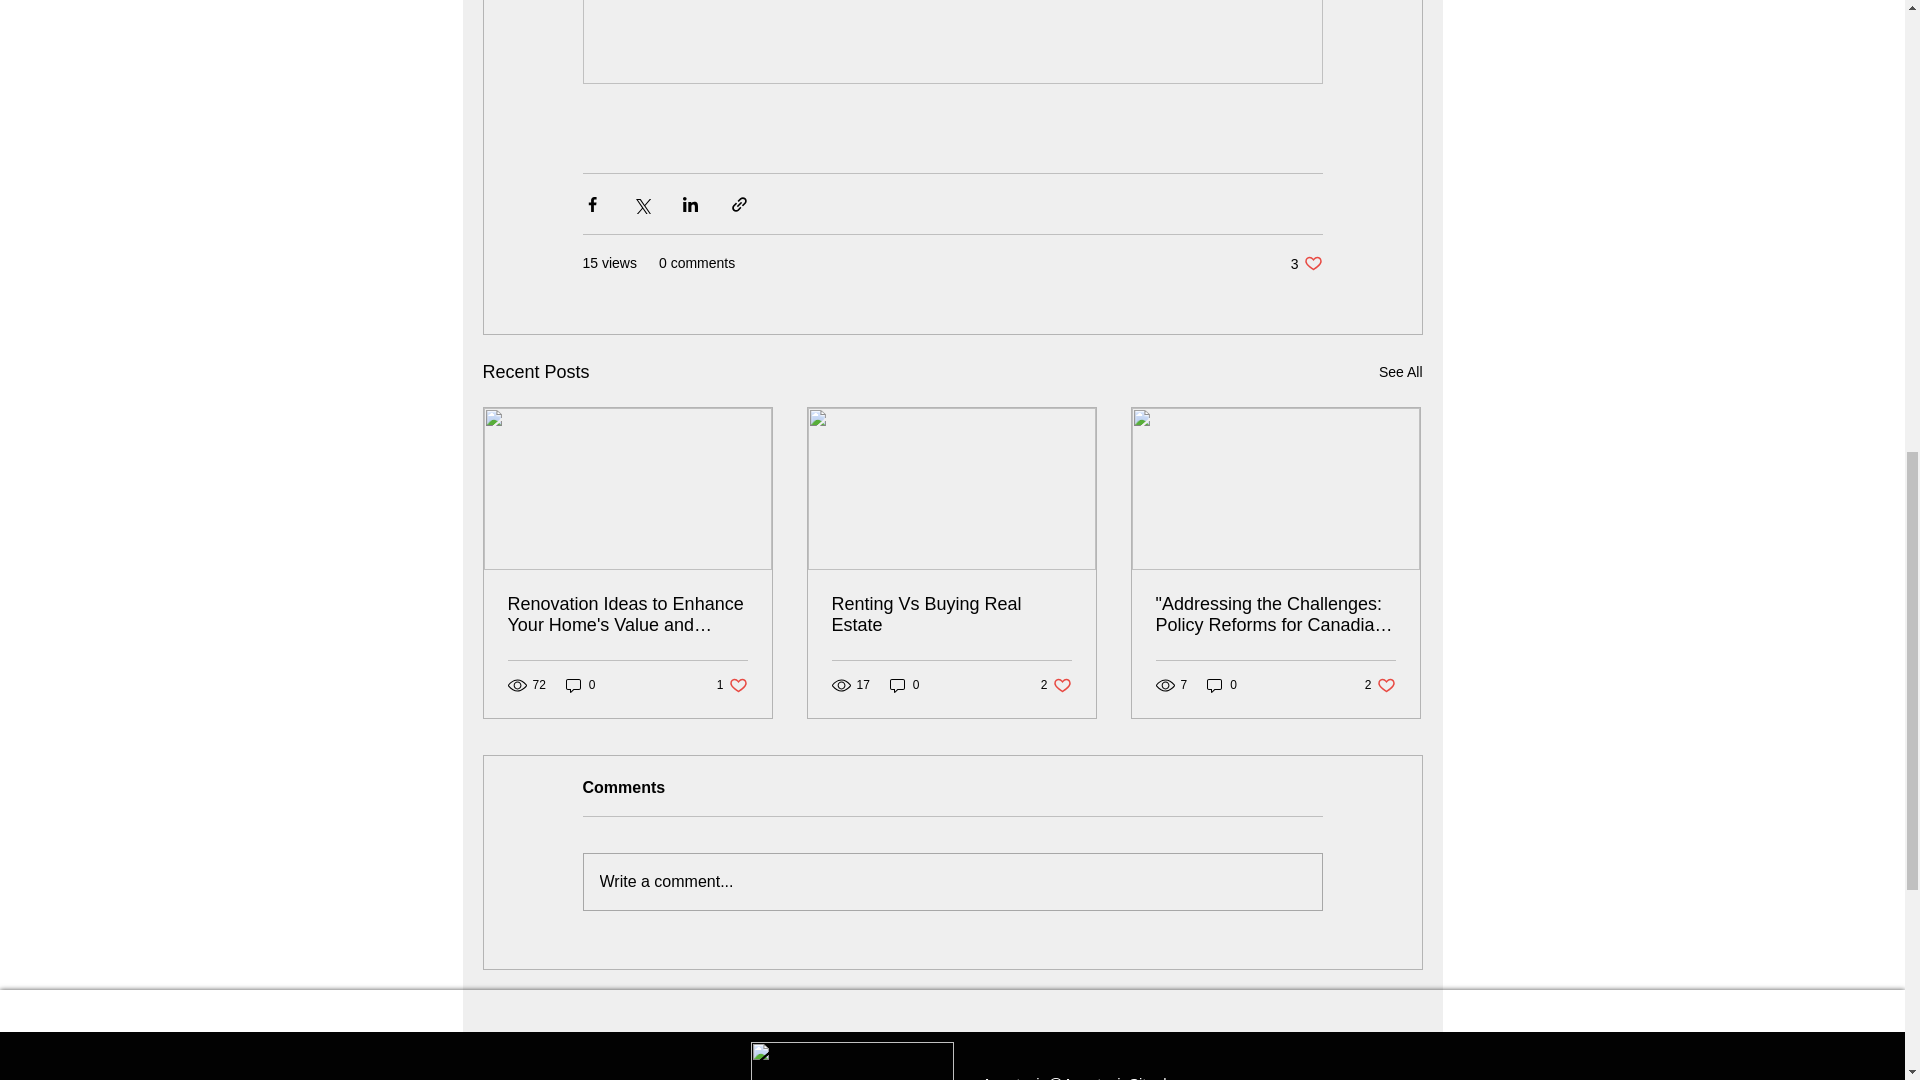 The image size is (1920, 1080). I want to click on Write a comment..., so click(1380, 686).